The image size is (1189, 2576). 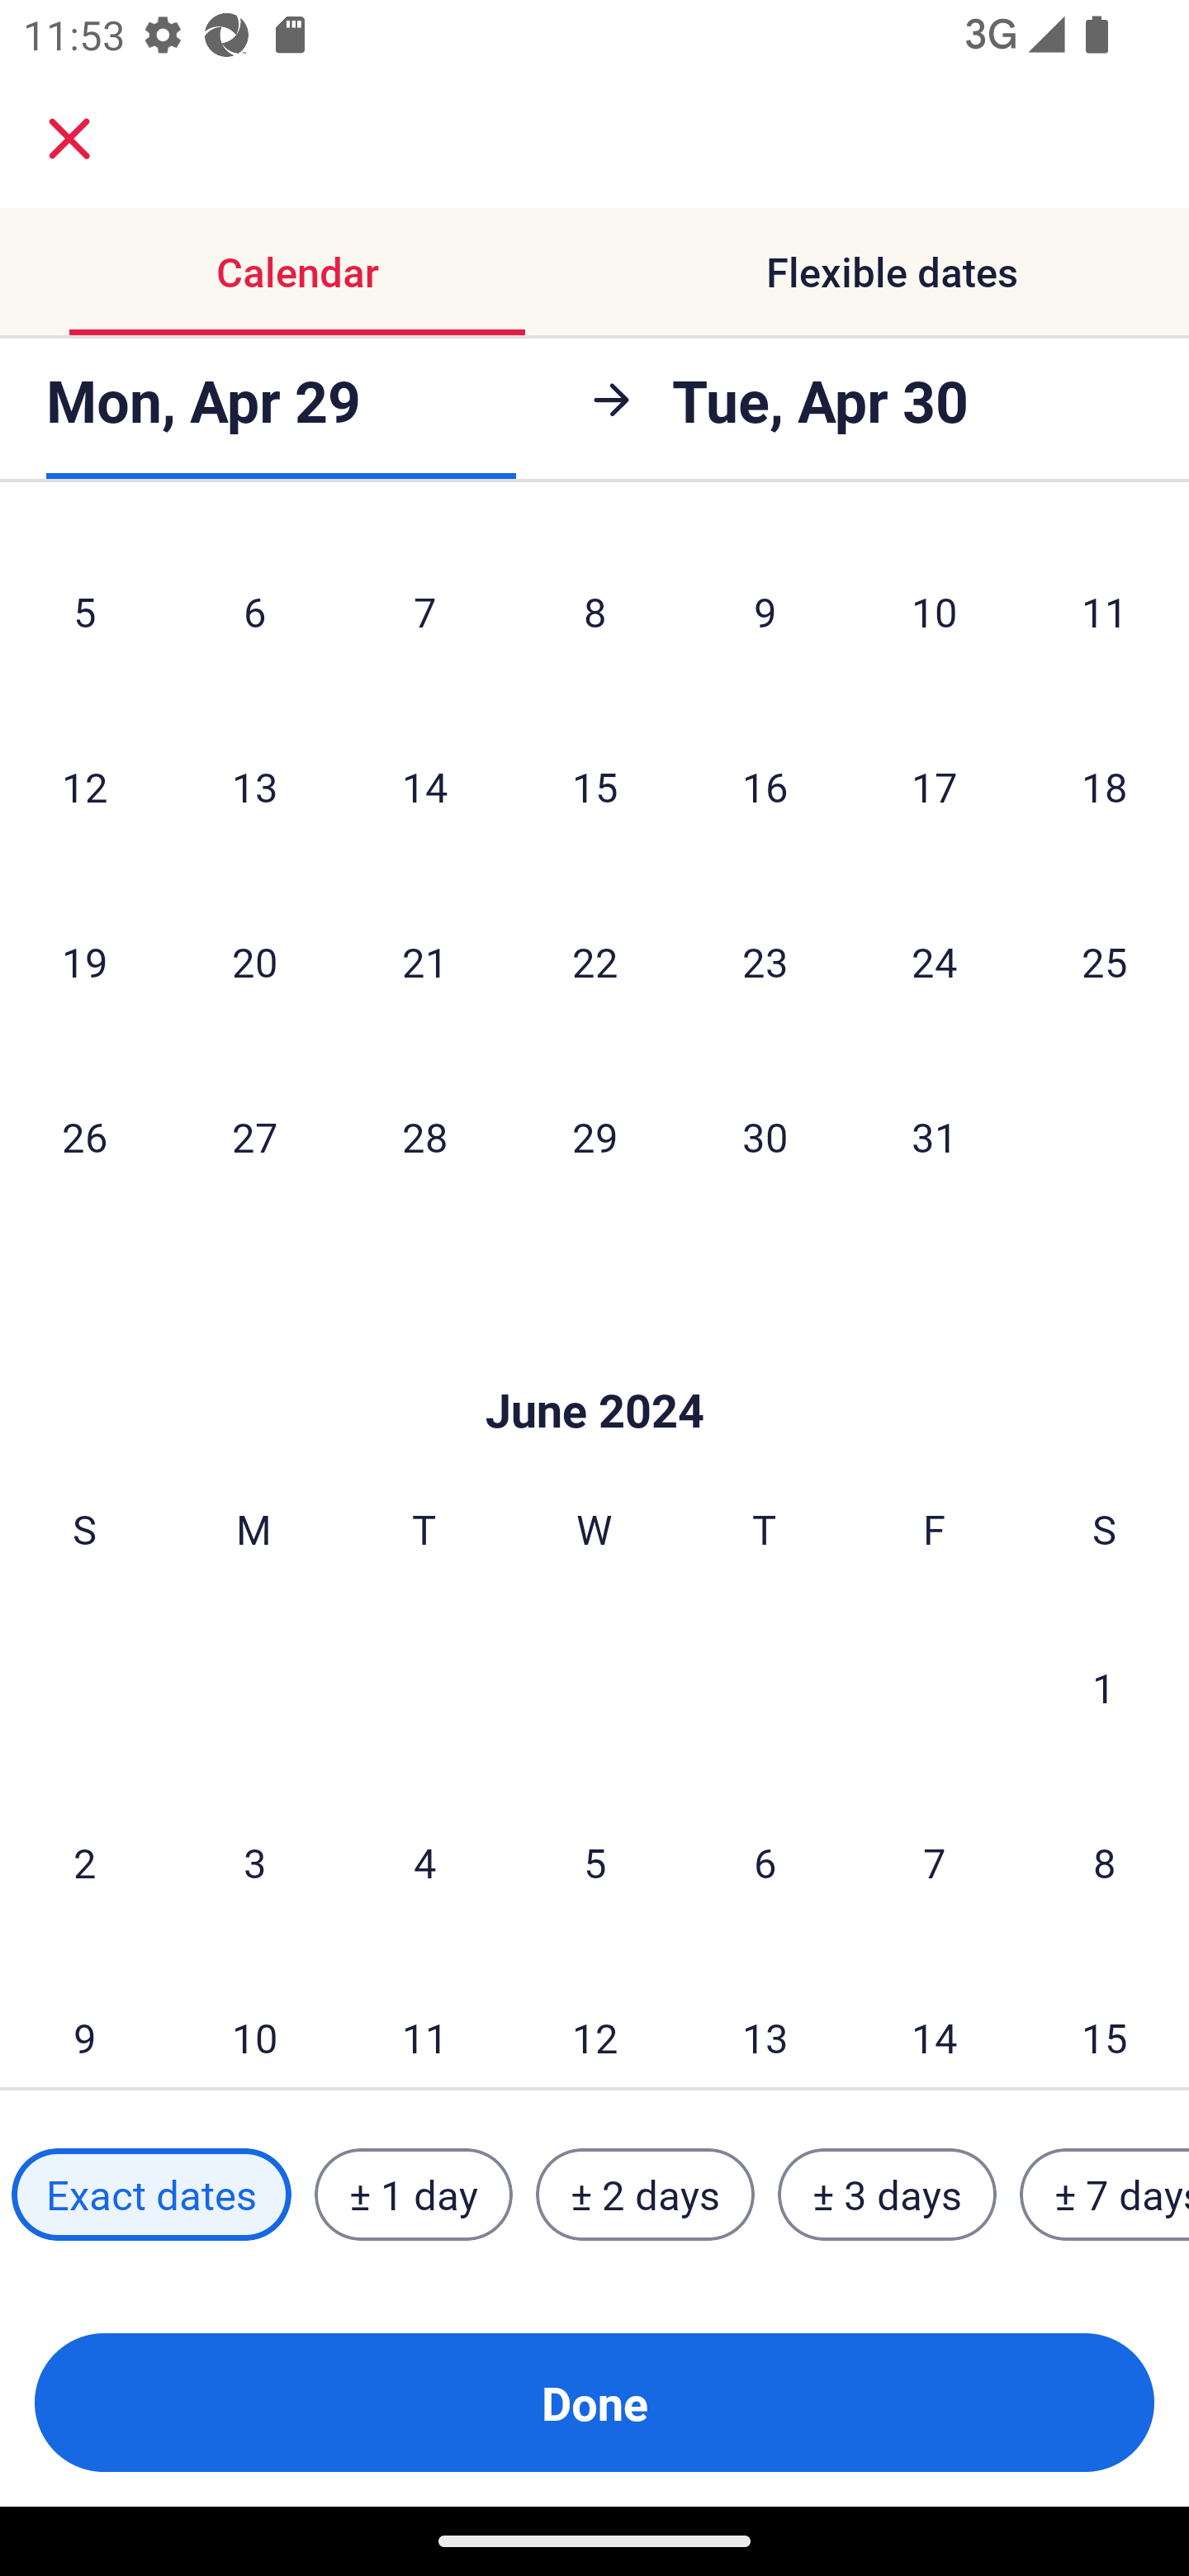 What do you see at coordinates (1105, 611) in the screenshot?
I see `11 Saturday, May 11, 2024` at bounding box center [1105, 611].